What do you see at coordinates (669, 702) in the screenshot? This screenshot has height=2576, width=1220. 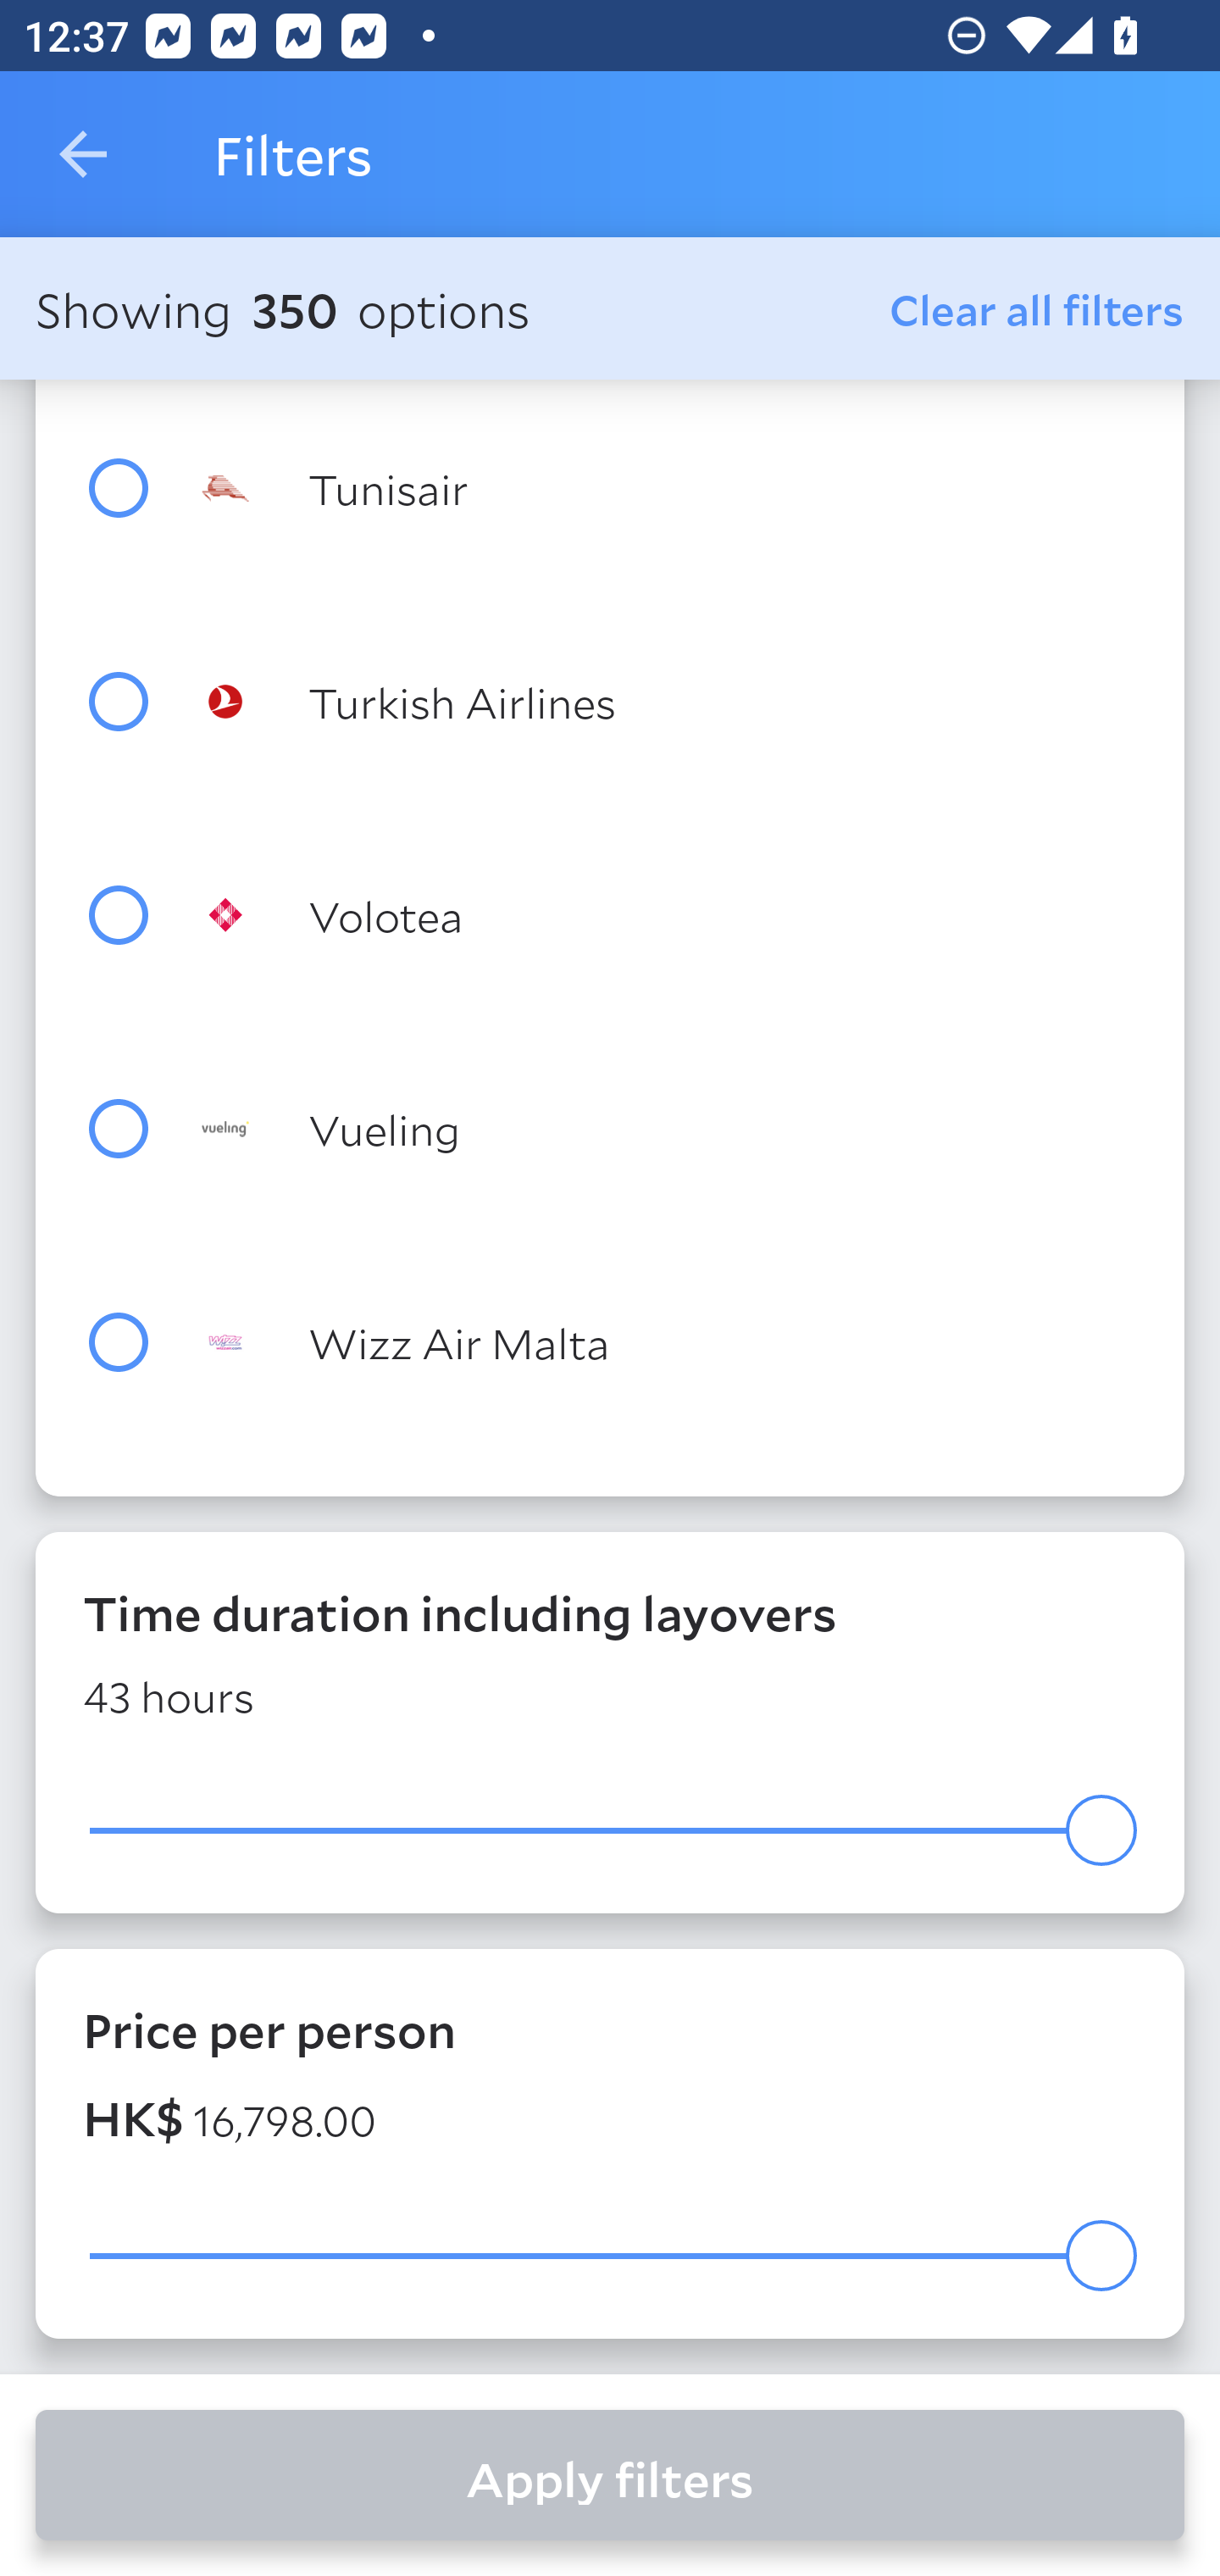 I see `Turkish Airlines` at bounding box center [669, 702].